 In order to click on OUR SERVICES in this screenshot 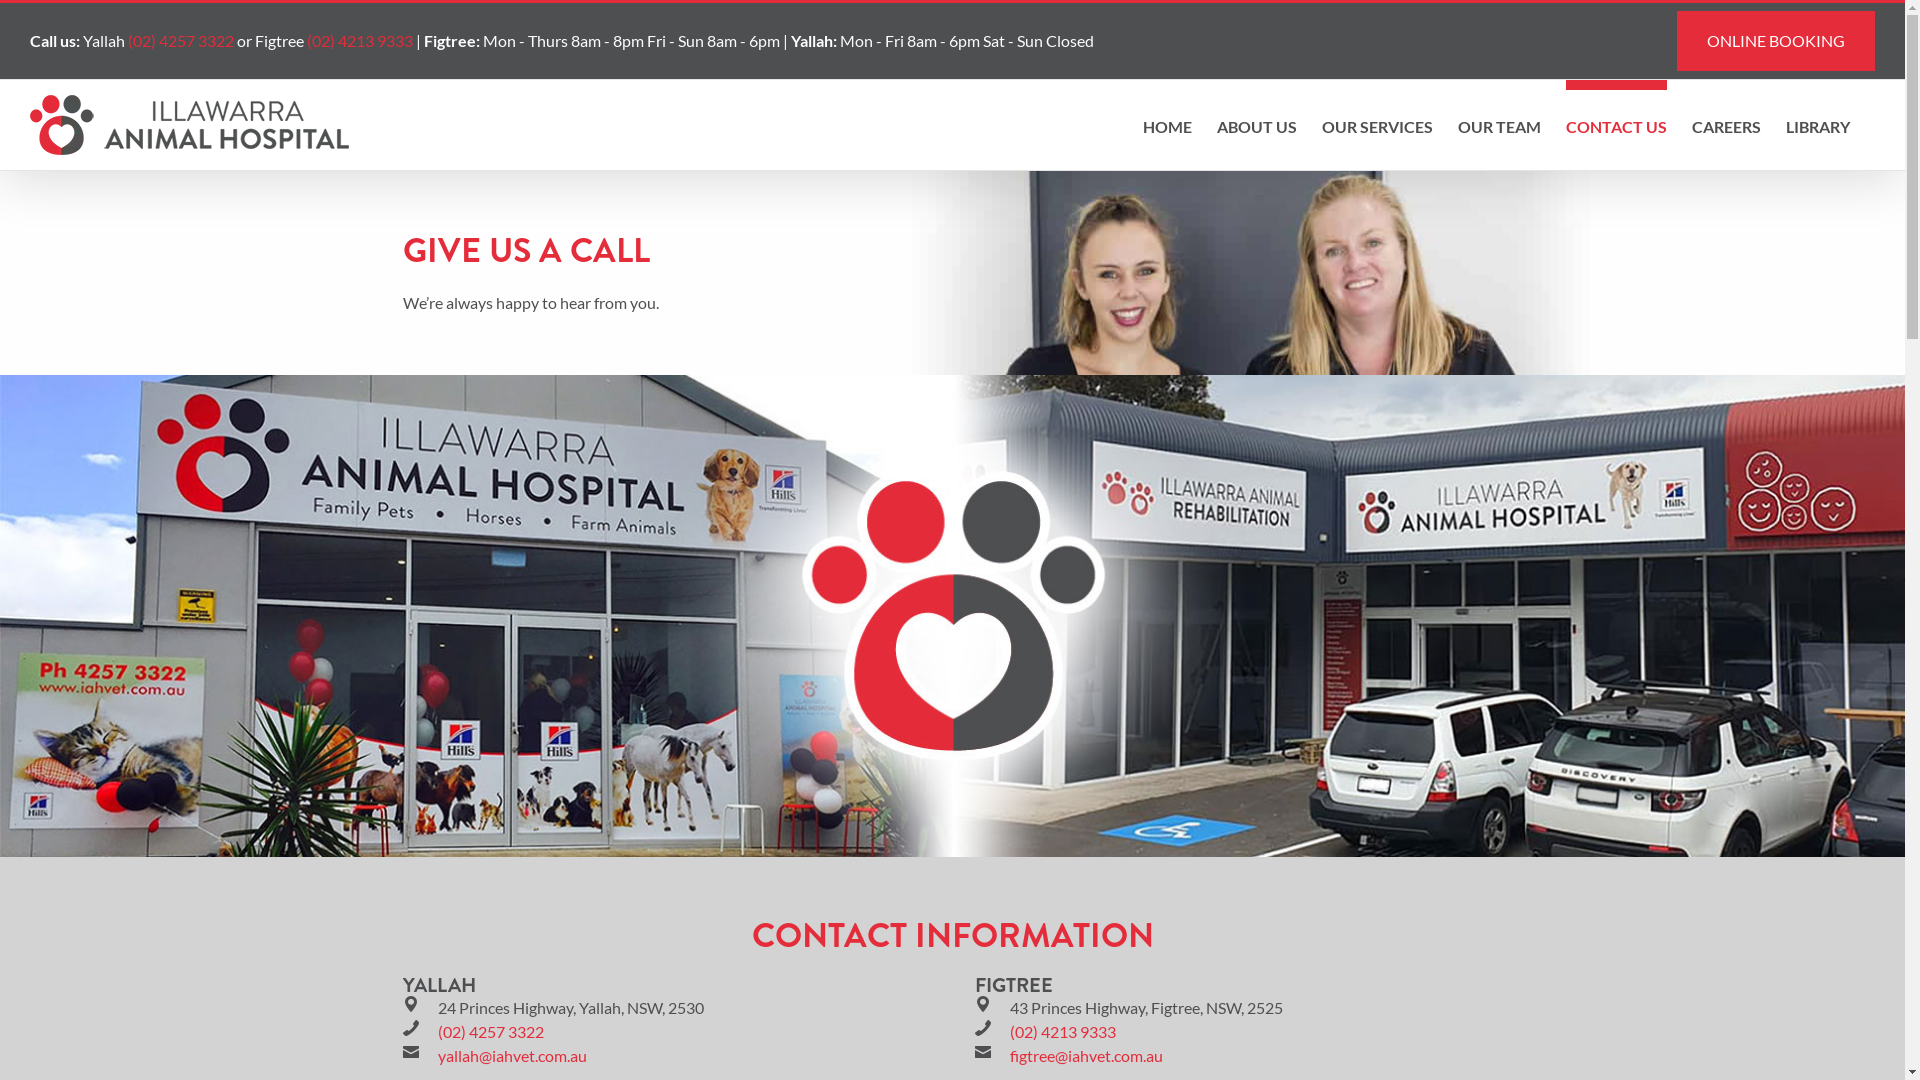, I will do `click(1378, 122)`.